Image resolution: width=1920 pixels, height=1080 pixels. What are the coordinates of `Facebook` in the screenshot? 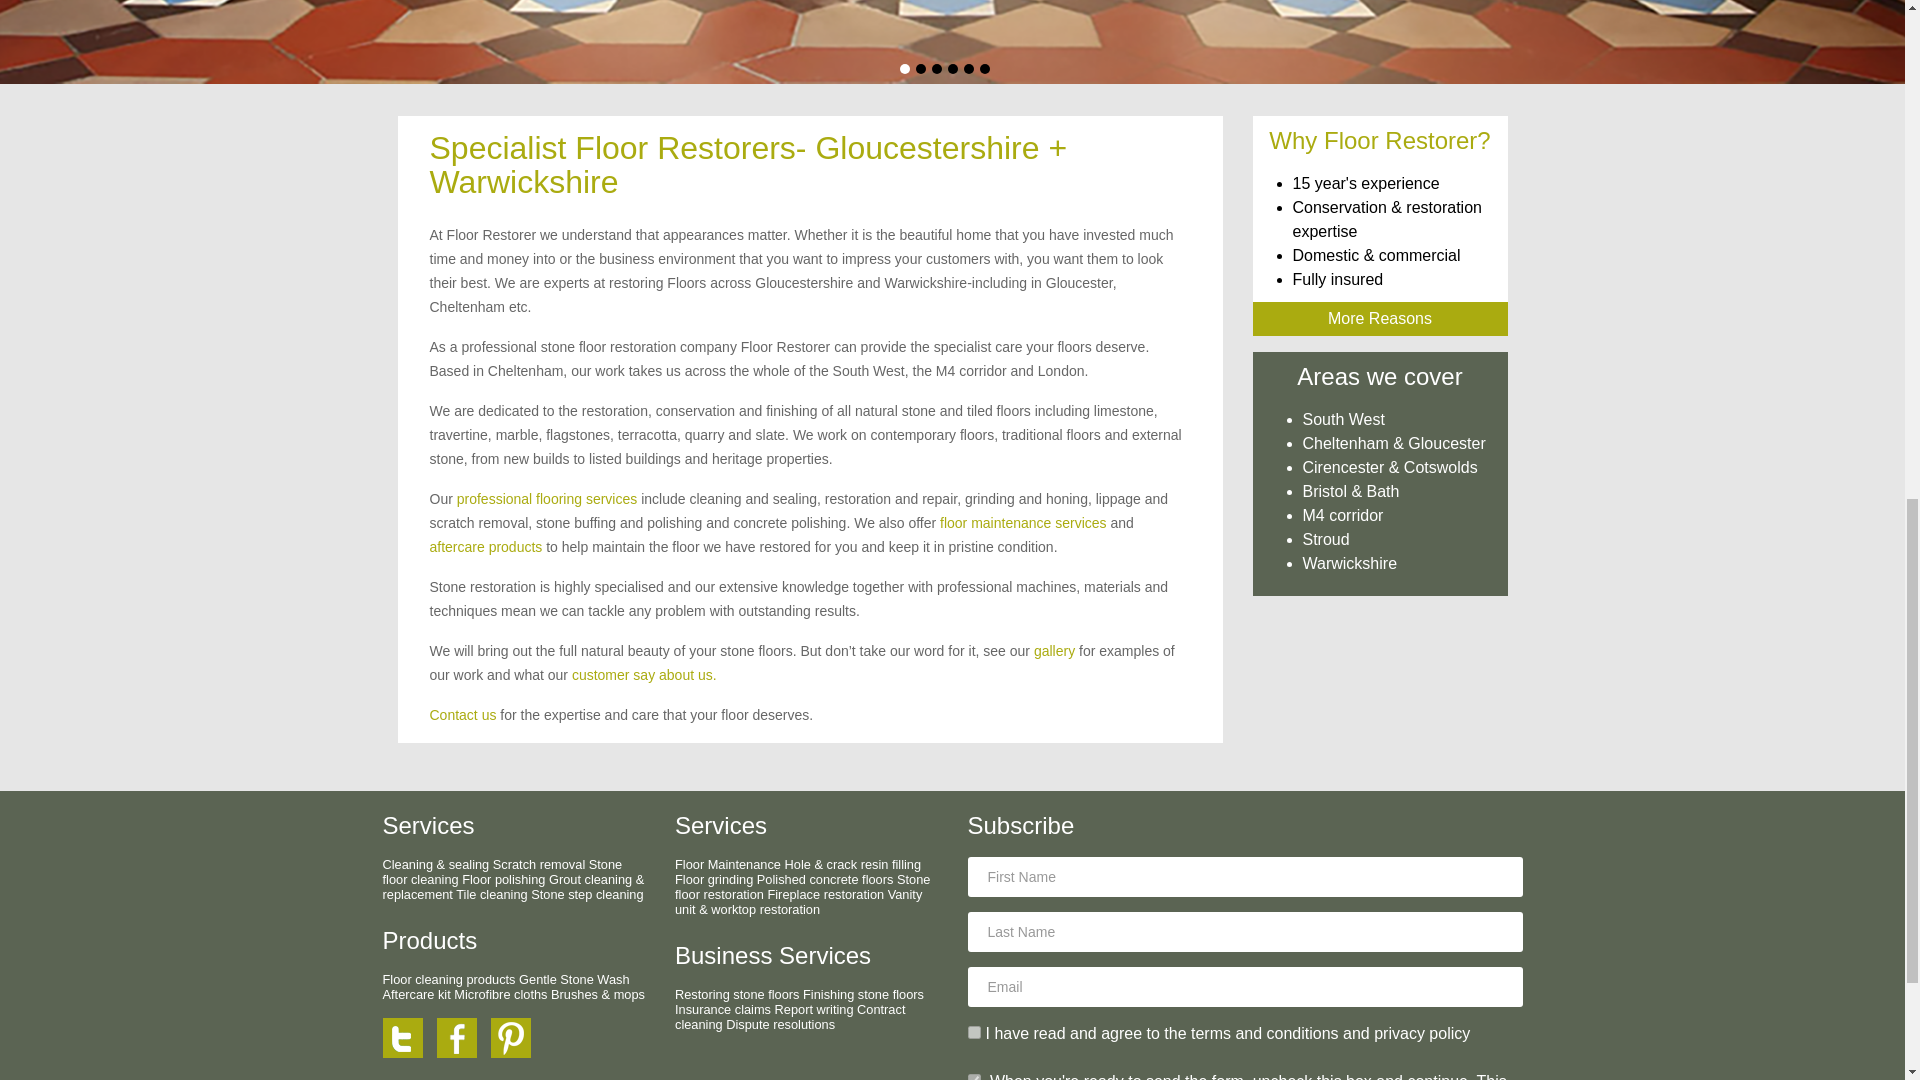 It's located at (462, 1036).